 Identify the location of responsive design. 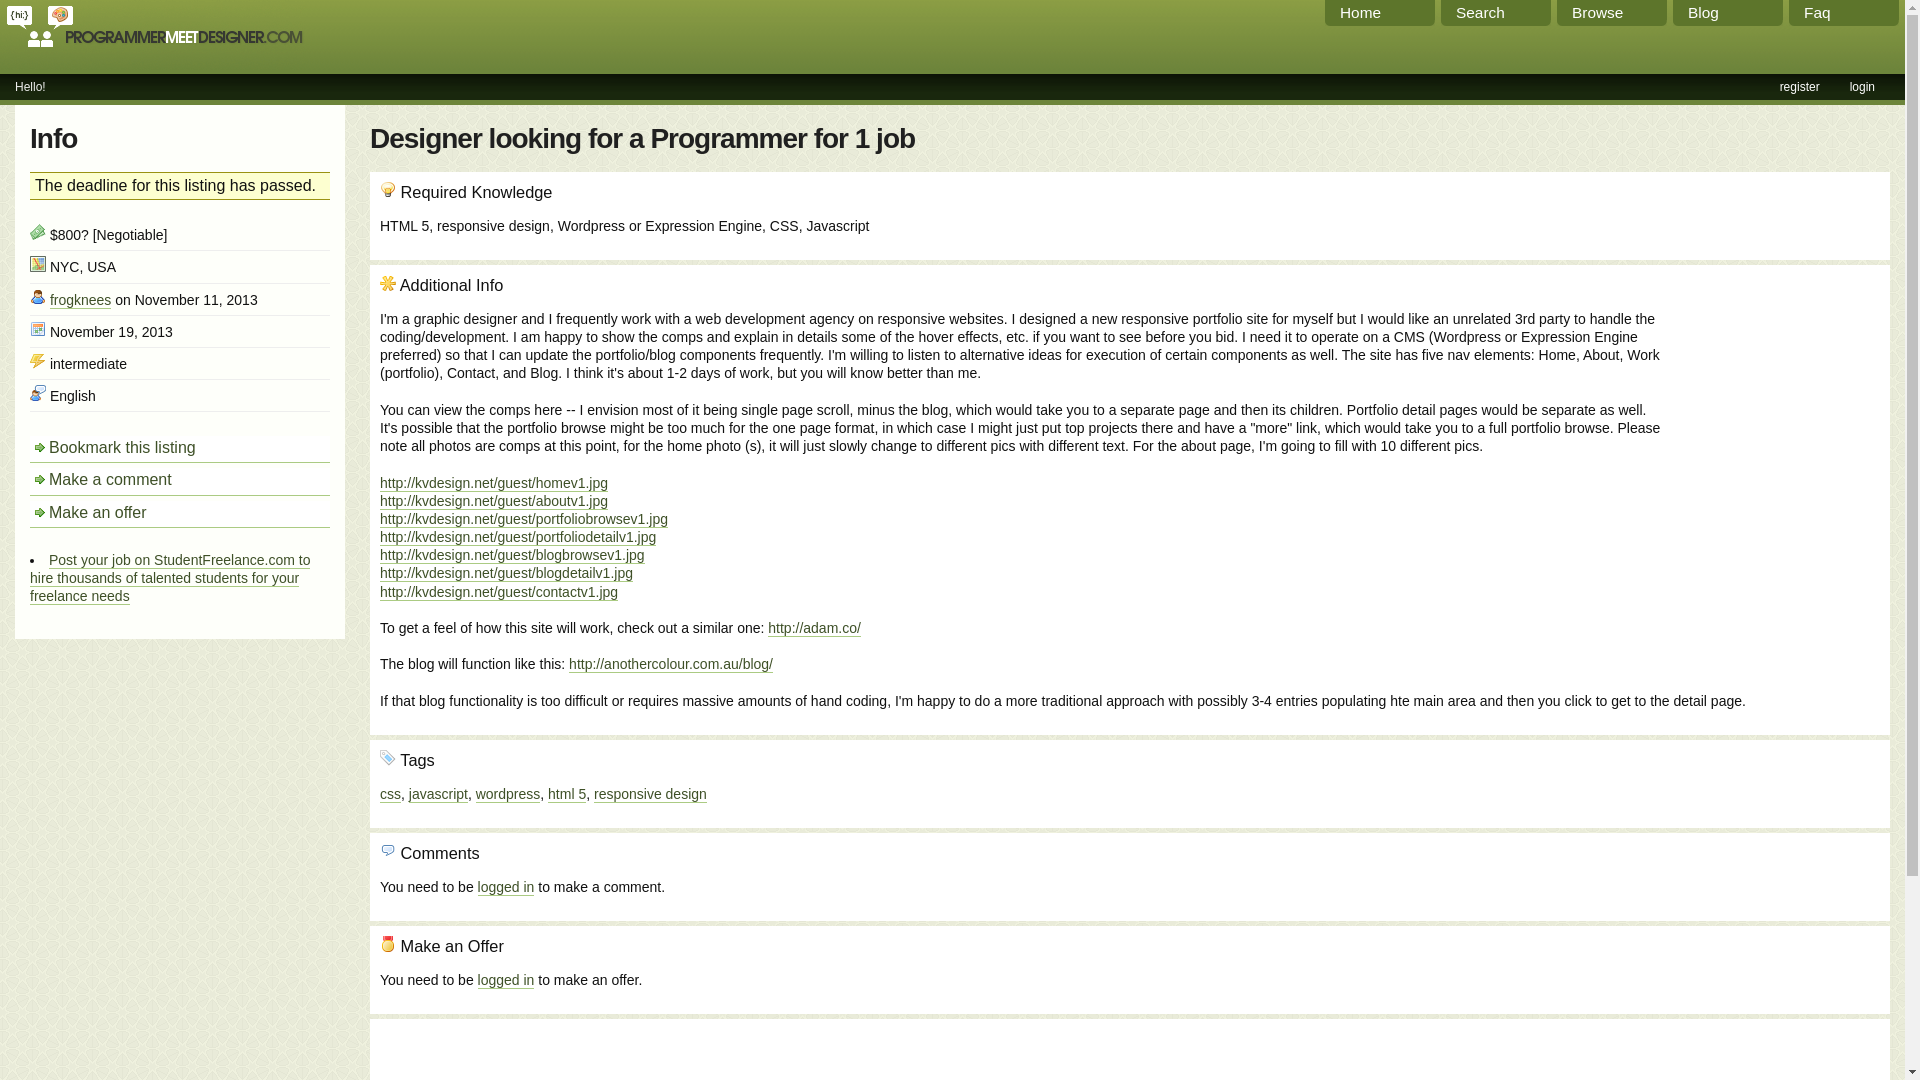
(650, 788).